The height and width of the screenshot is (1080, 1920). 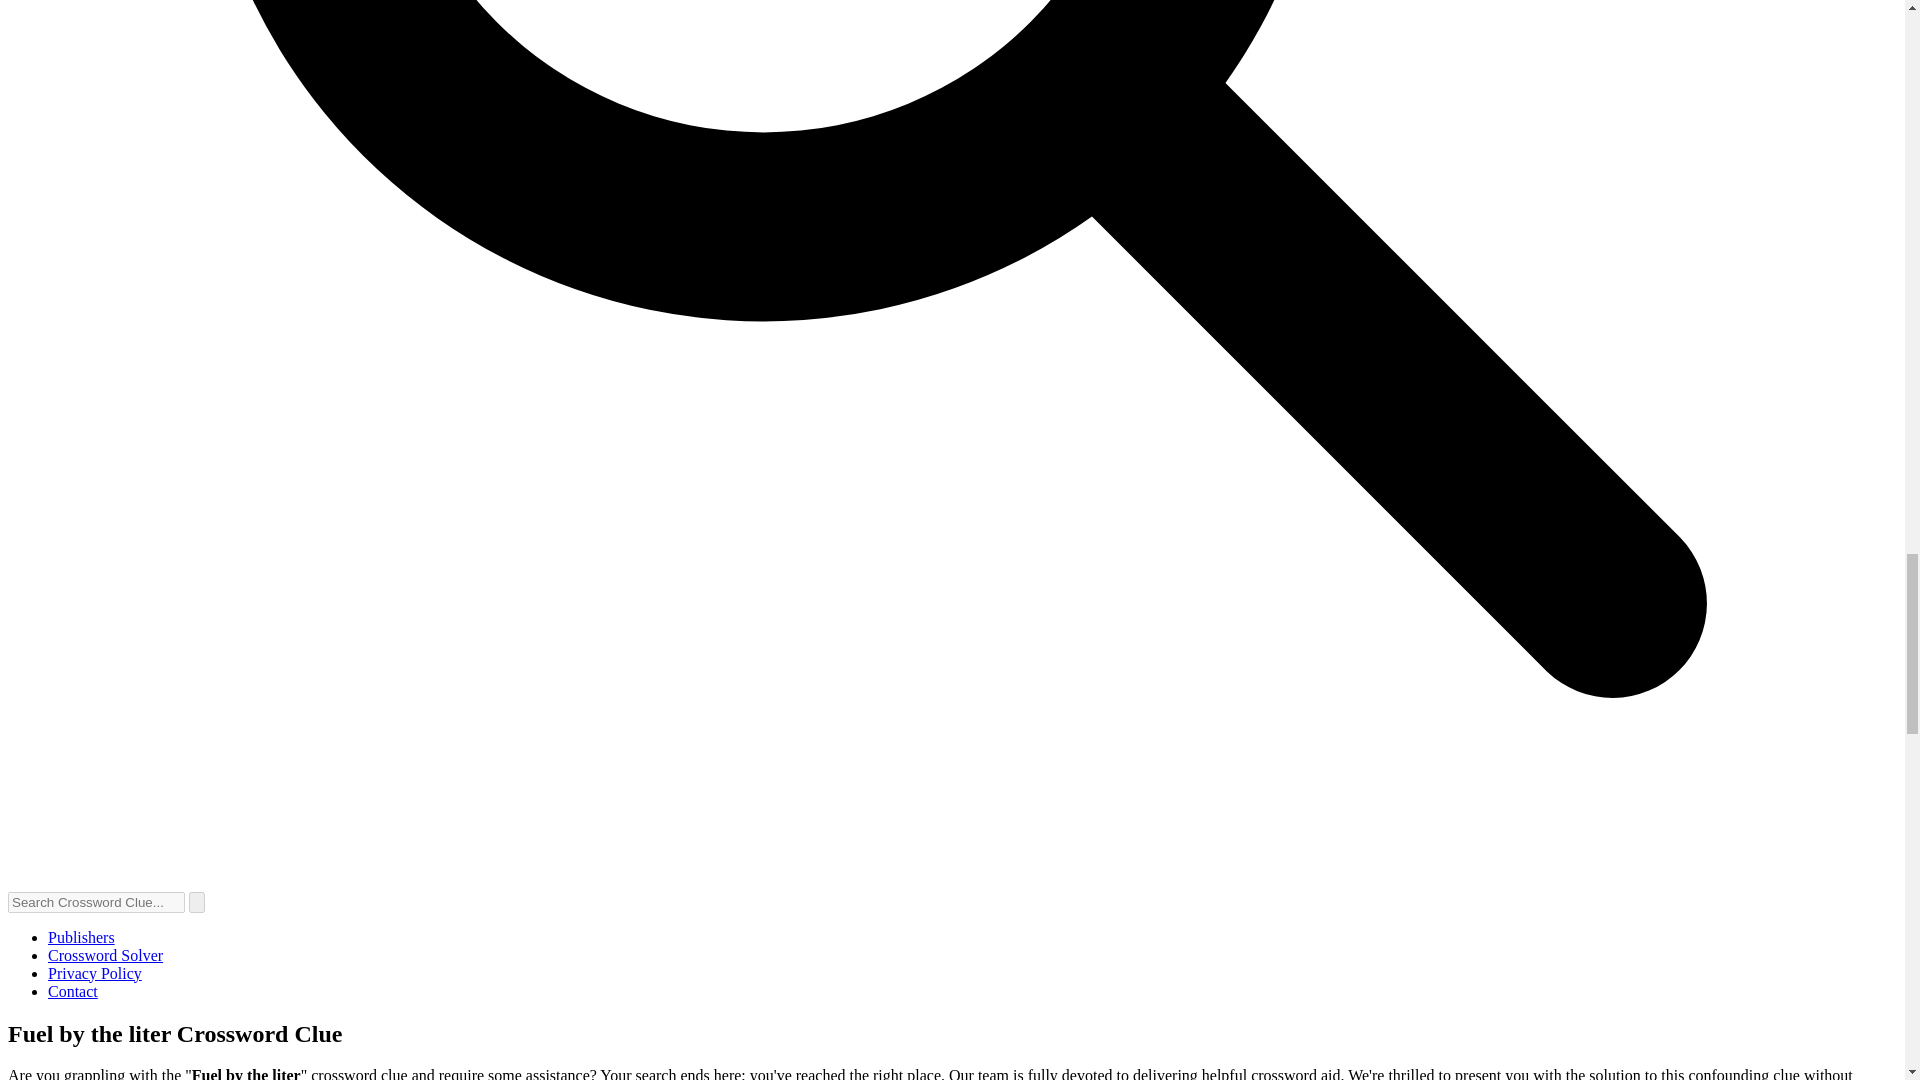 I want to click on Crossword Solver, so click(x=106, y=956).